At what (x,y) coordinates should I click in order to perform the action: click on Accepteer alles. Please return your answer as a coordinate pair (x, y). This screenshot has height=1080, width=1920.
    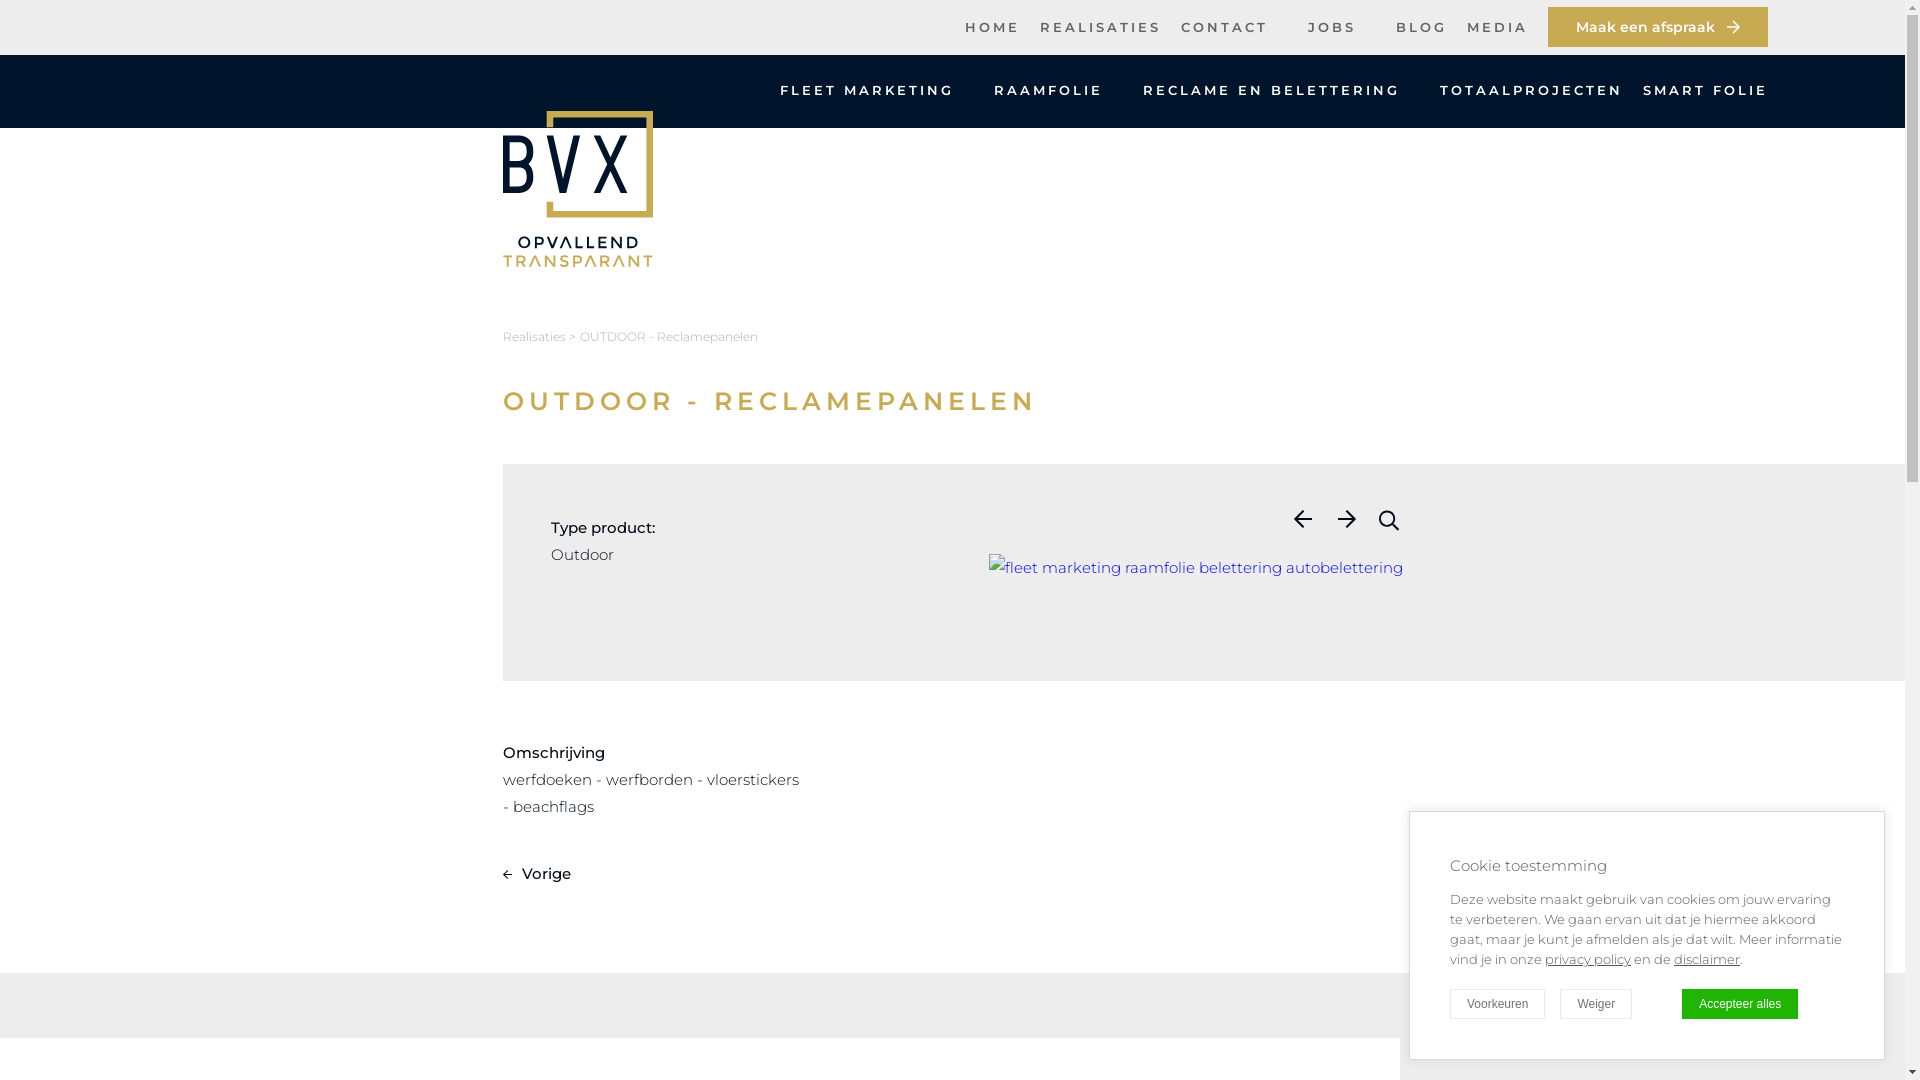
    Looking at the image, I should click on (1740, 1004).